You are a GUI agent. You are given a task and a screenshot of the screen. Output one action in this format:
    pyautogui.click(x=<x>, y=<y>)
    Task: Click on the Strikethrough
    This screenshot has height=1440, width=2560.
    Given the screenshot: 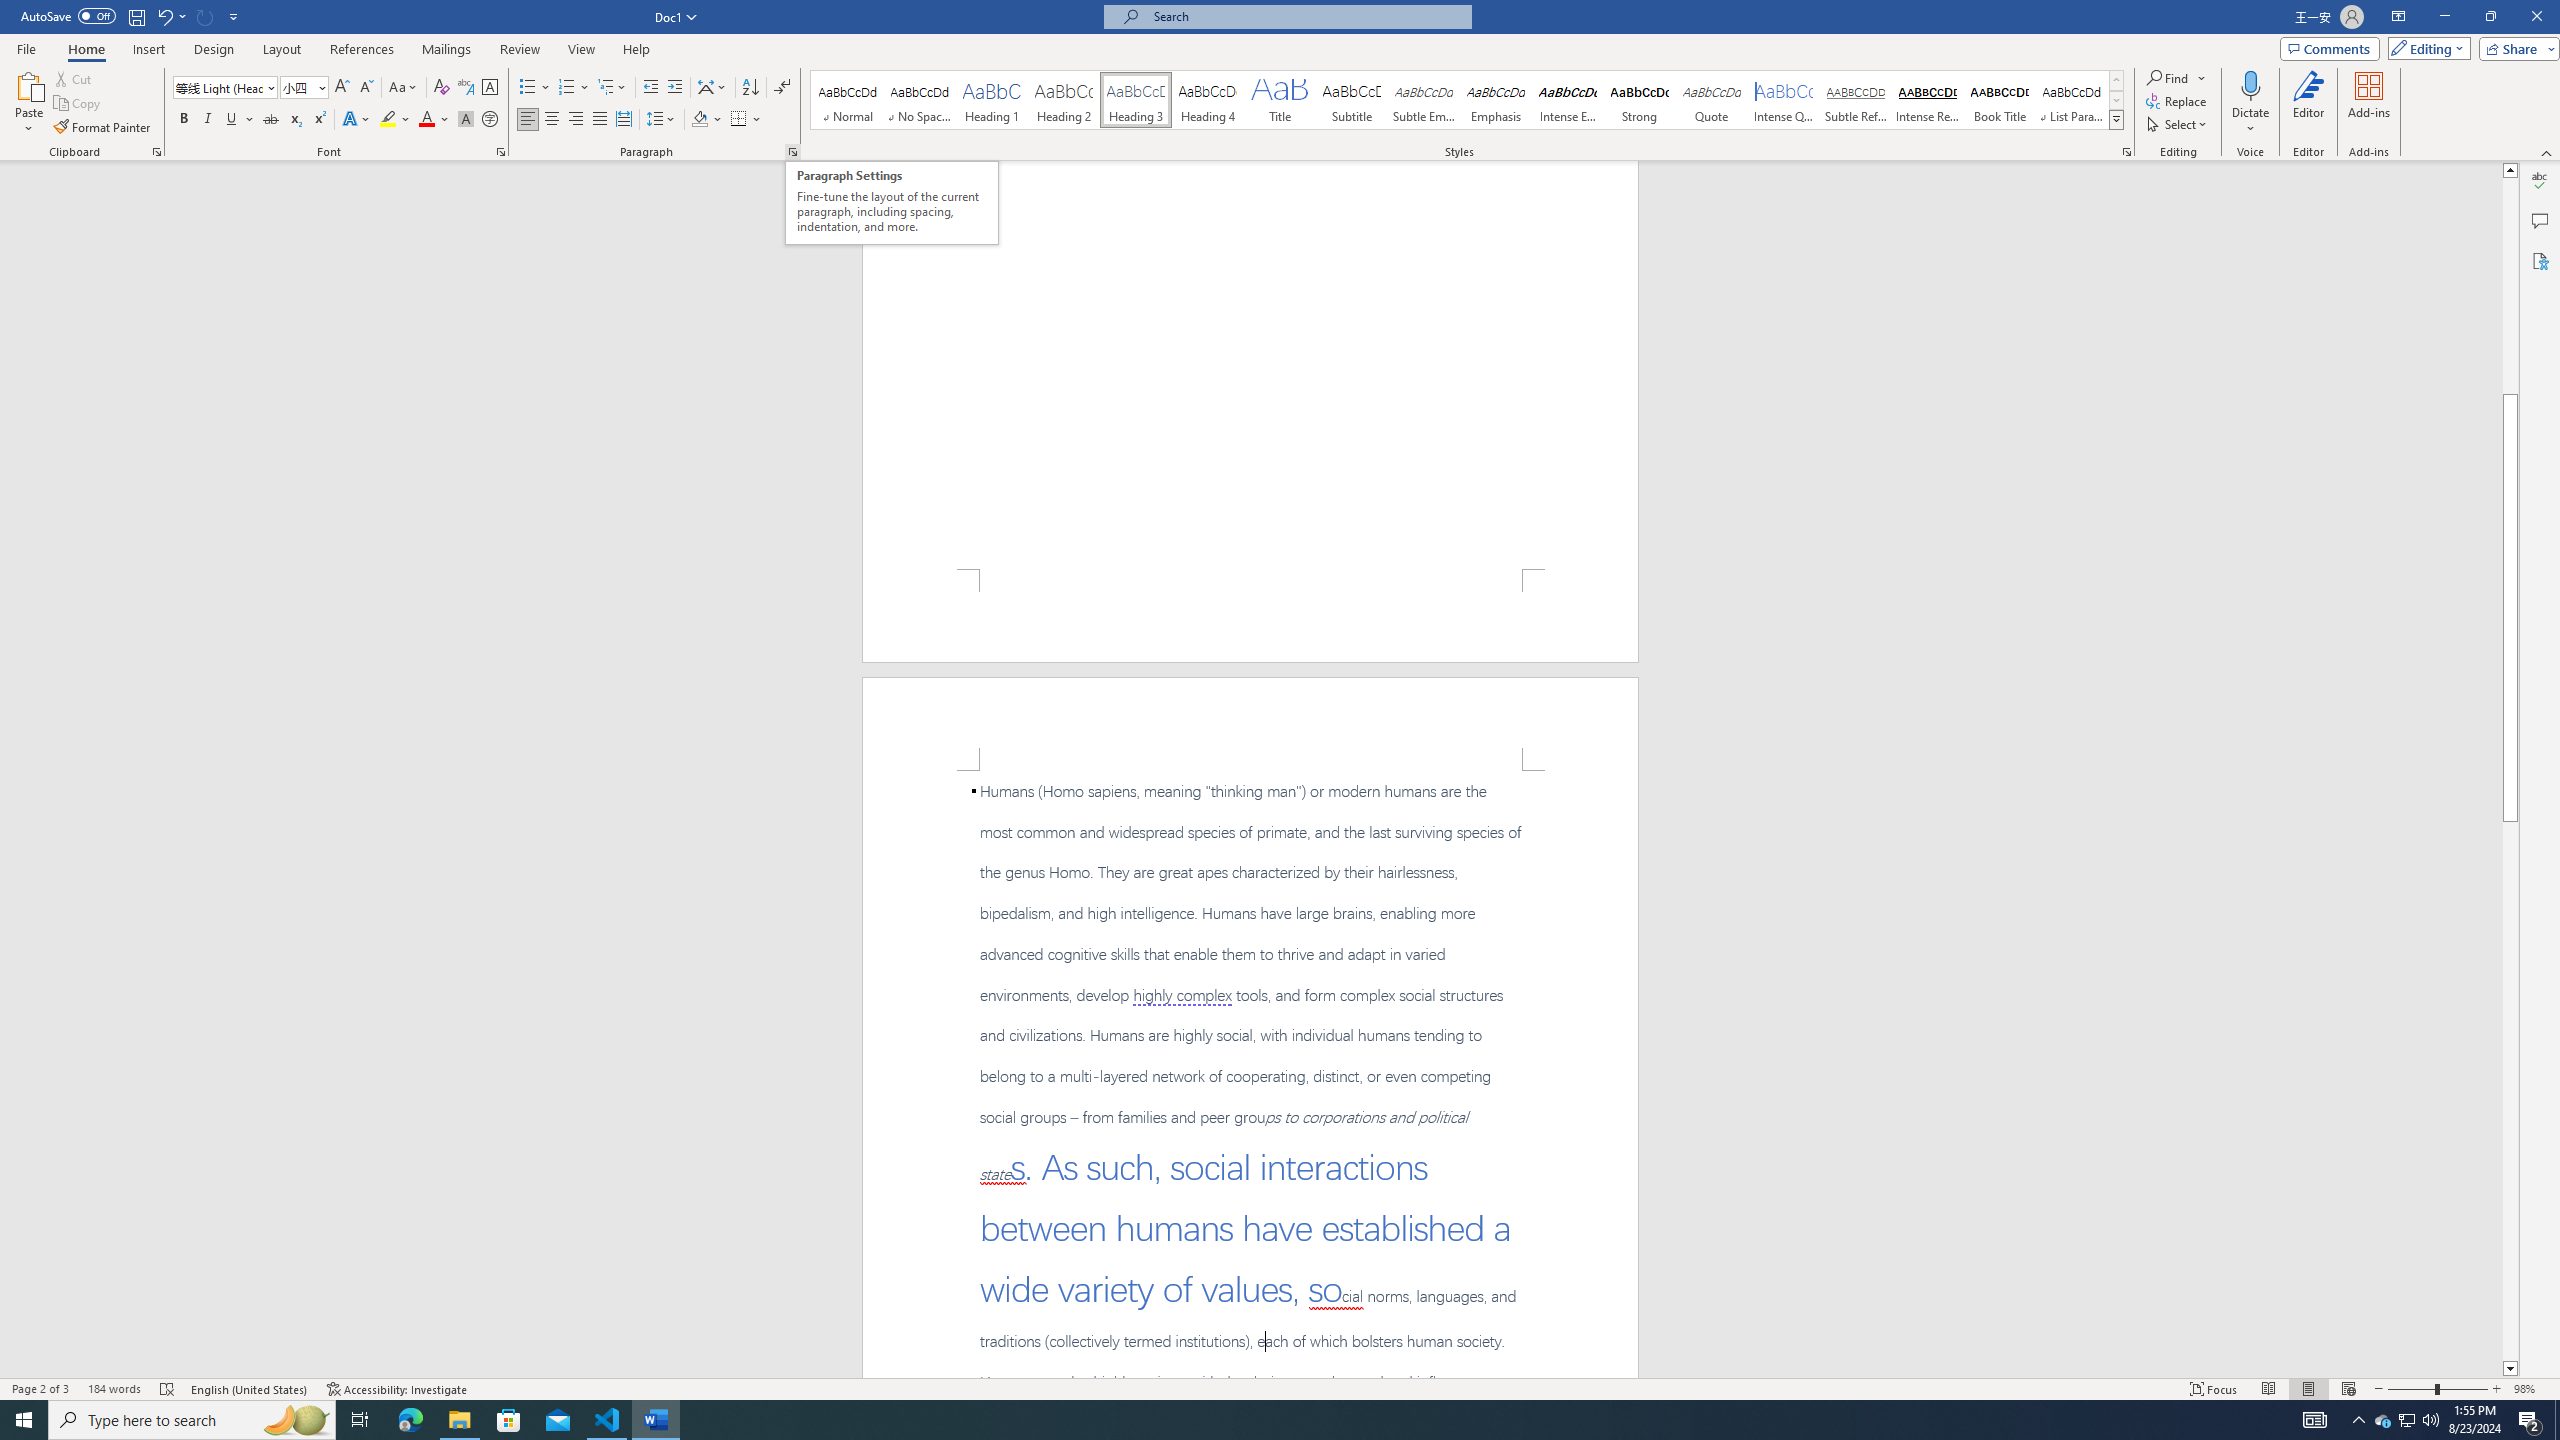 What is the action you would take?
    pyautogui.click(x=271, y=120)
    